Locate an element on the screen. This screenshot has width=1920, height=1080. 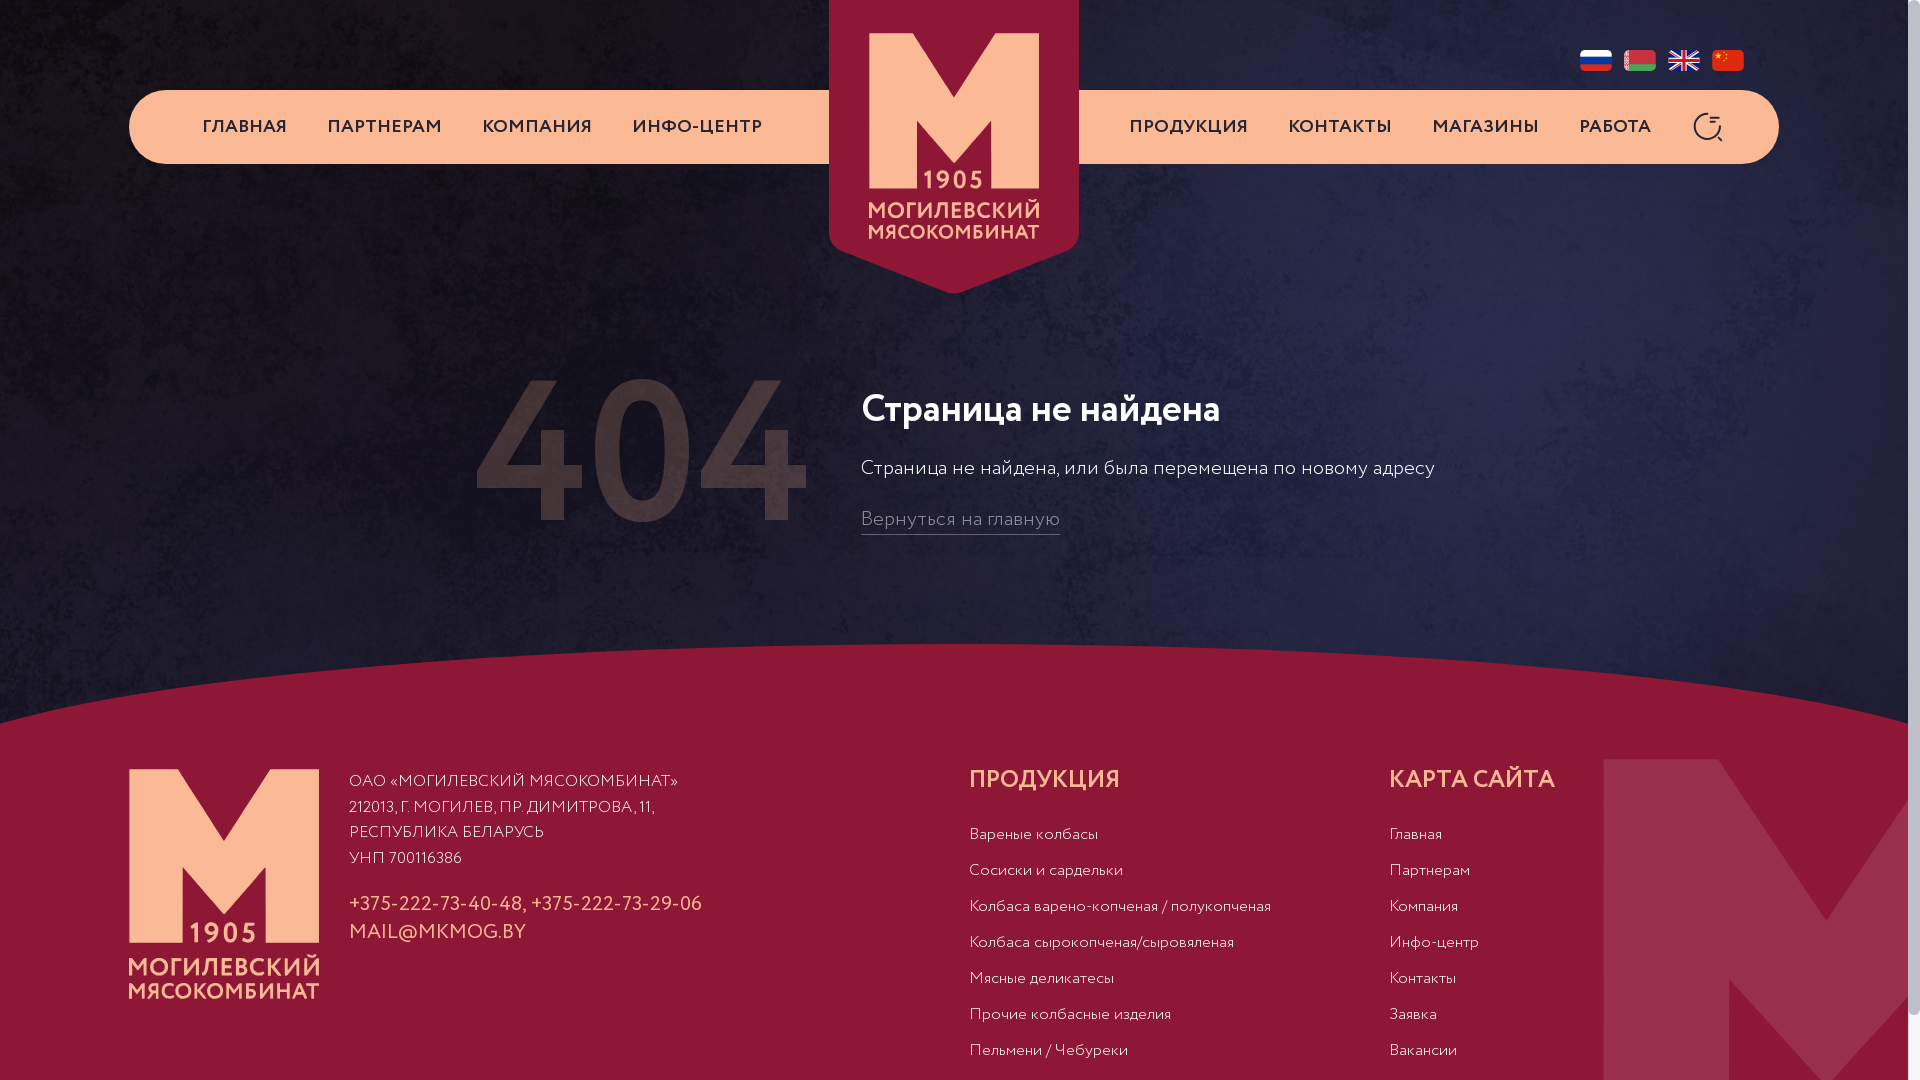
+375-222-73-40-48 is located at coordinates (436, 904).